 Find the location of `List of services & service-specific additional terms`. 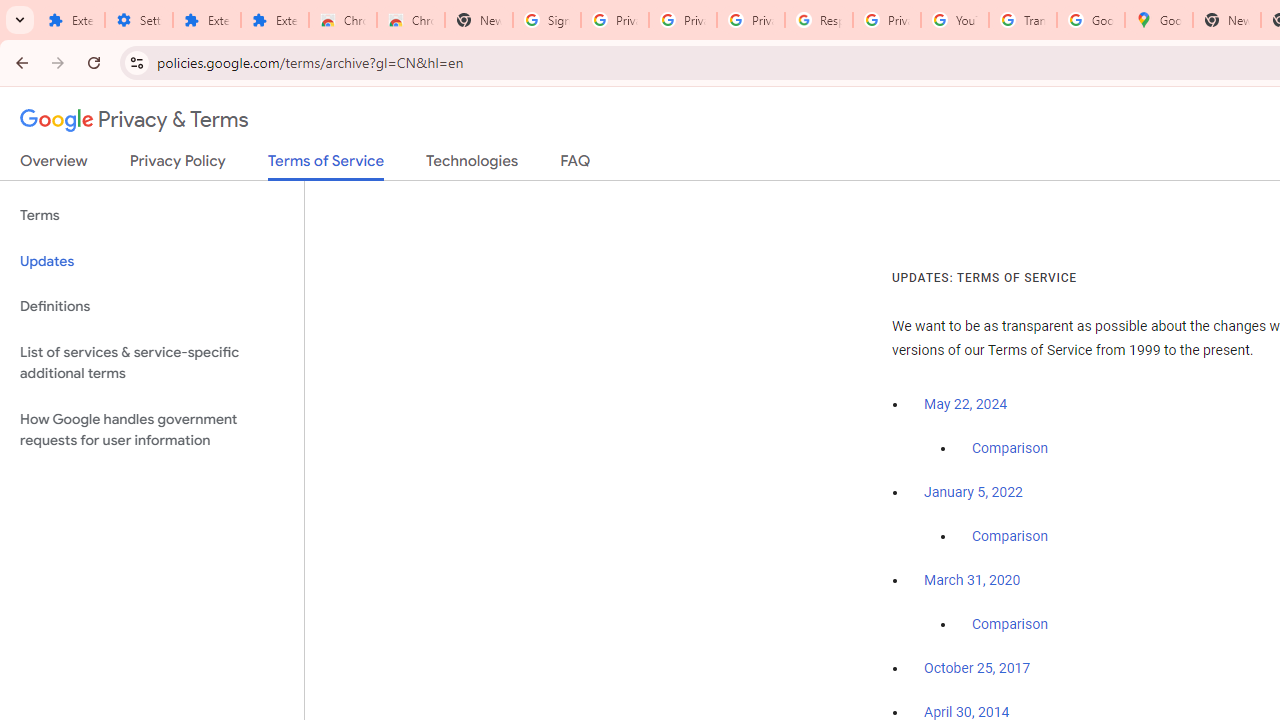

List of services & service-specific additional terms is located at coordinates (152, 362).